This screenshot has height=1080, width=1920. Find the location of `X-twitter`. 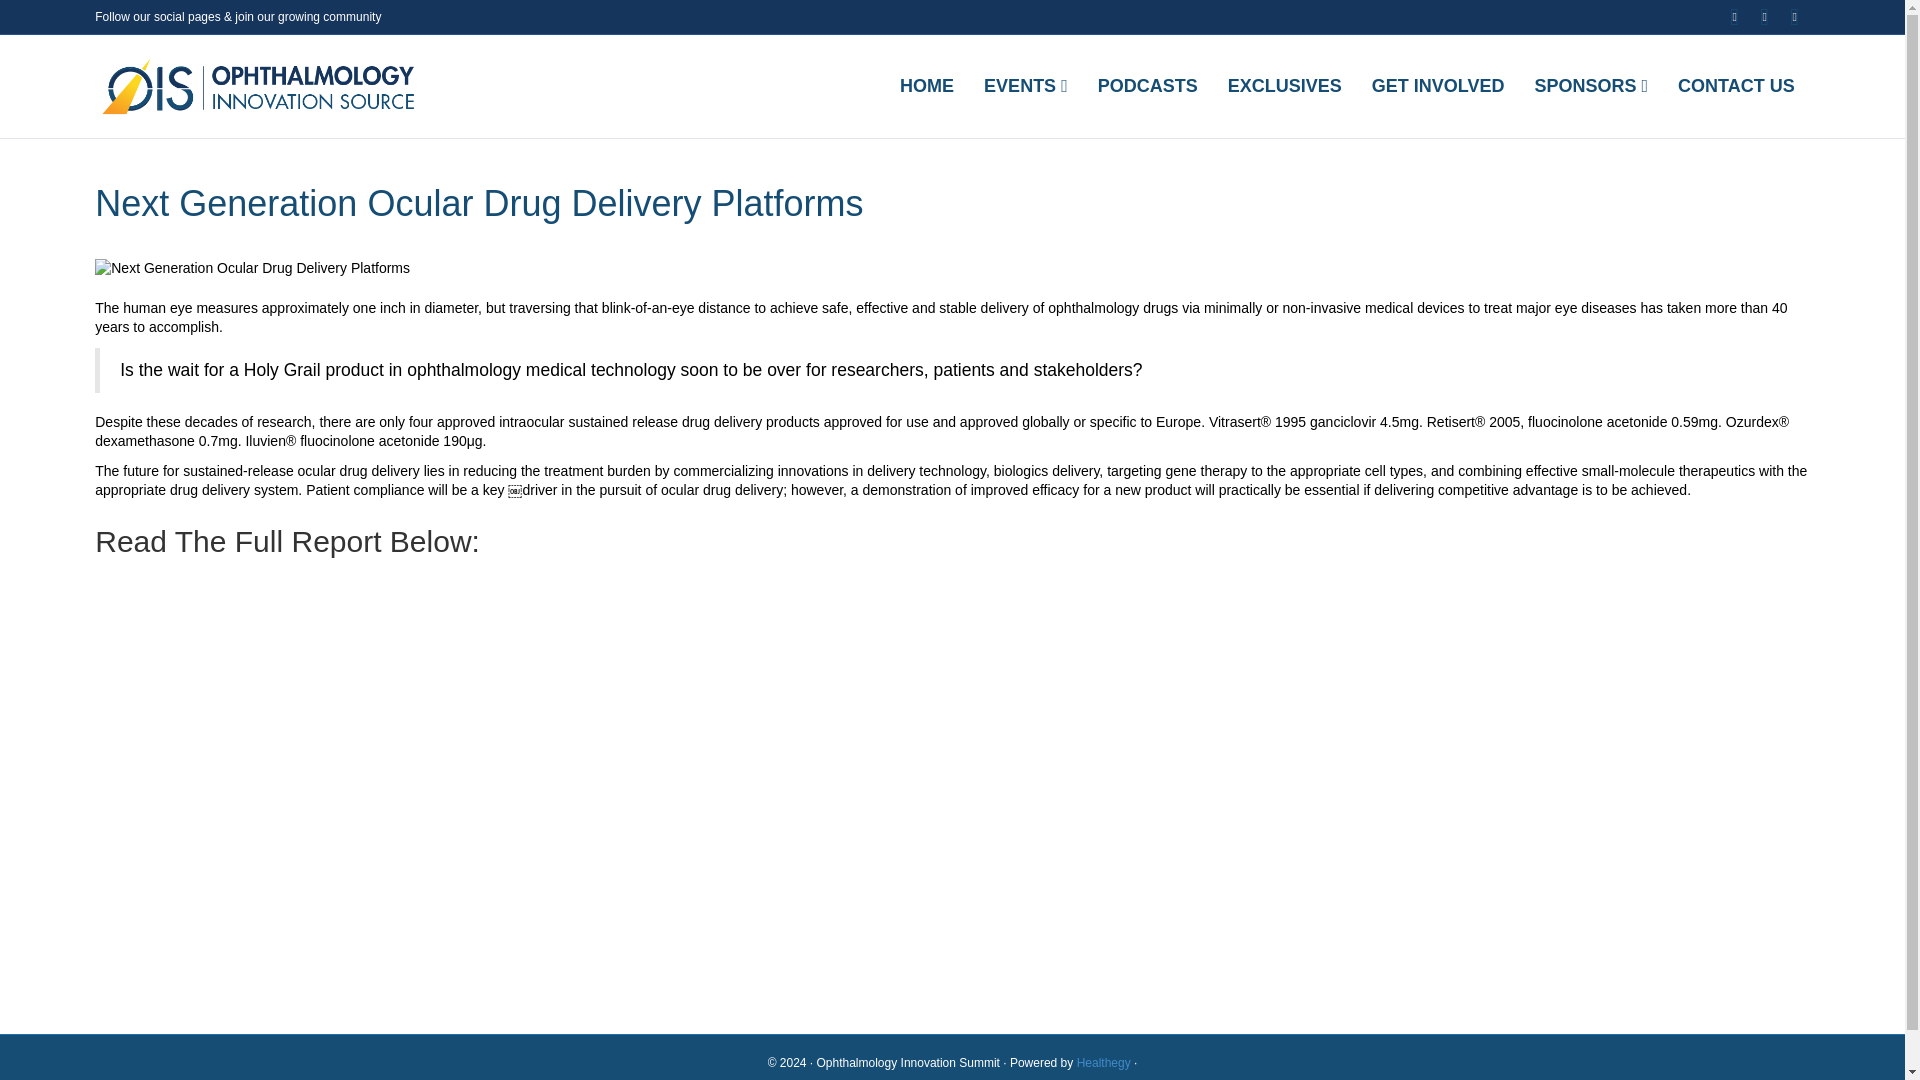

X-twitter is located at coordinates (1794, 17).